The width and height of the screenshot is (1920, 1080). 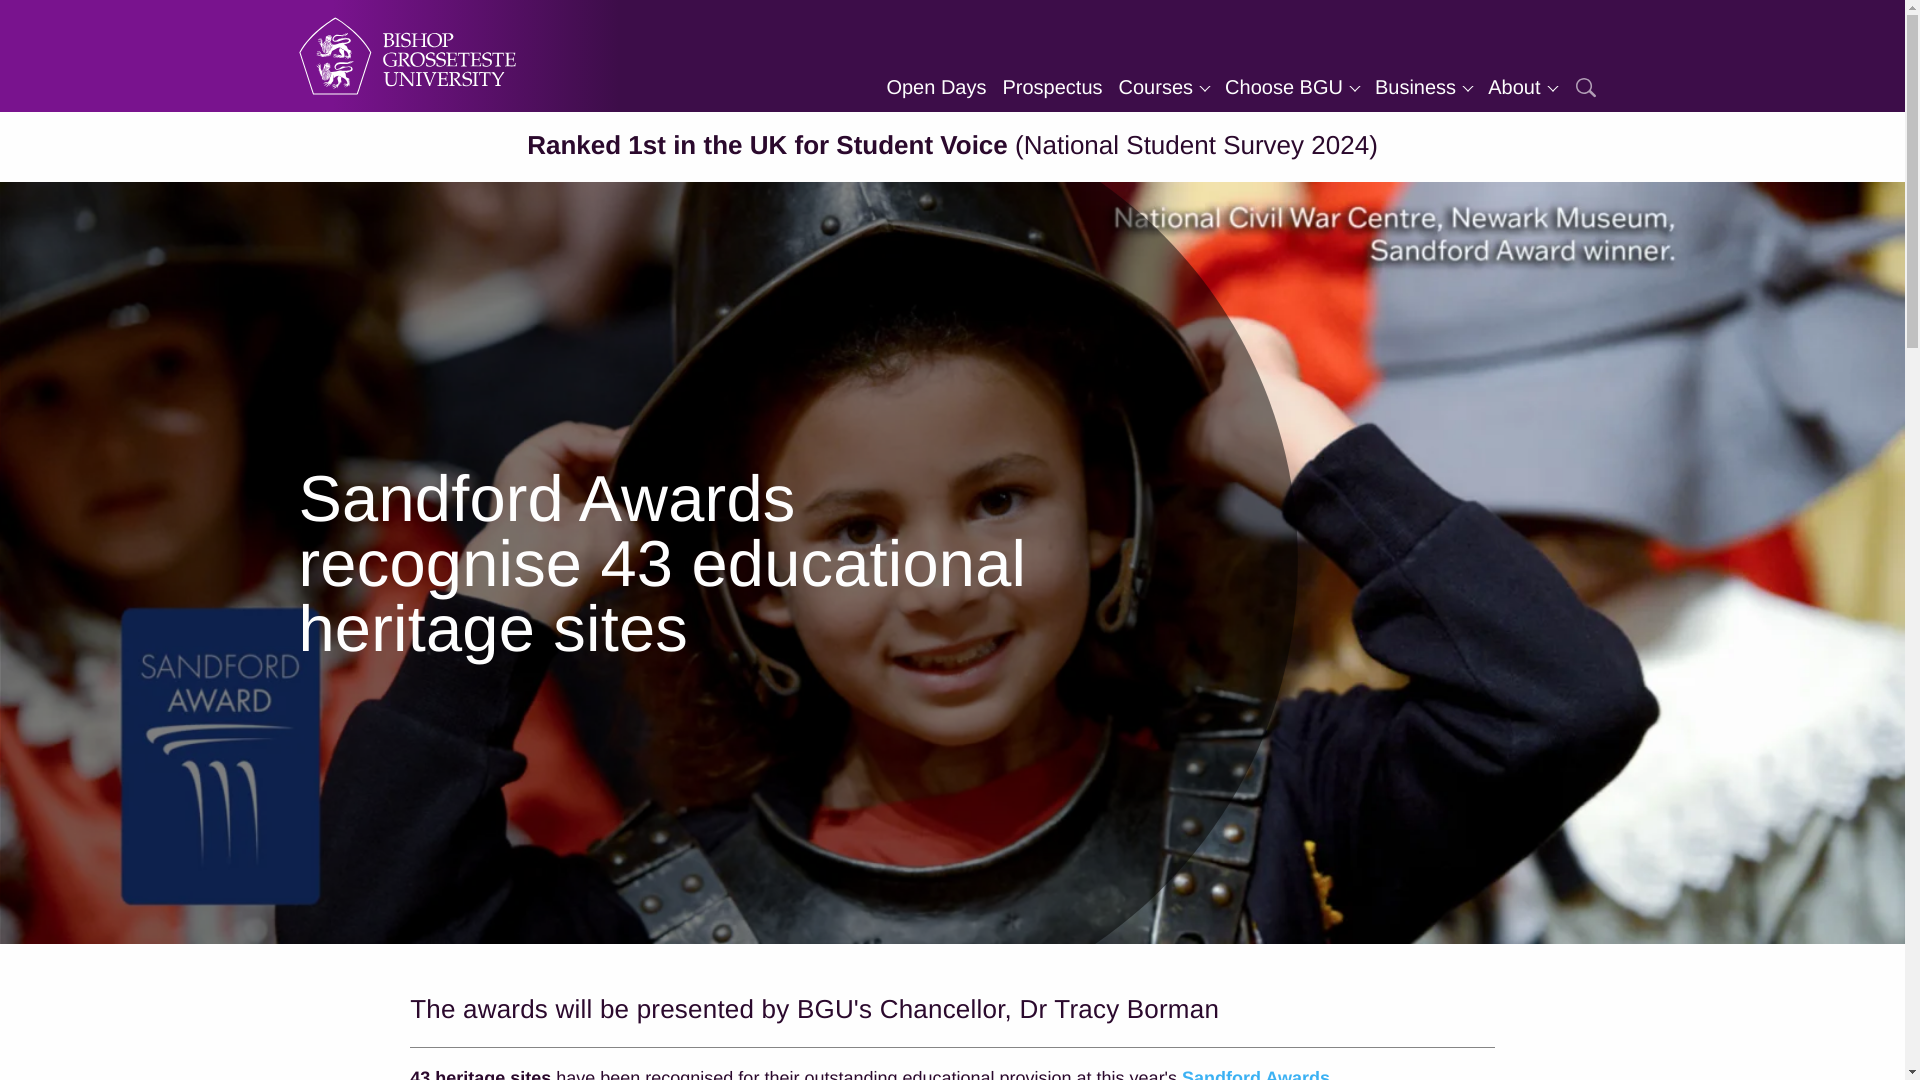 What do you see at coordinates (936, 88) in the screenshot?
I see `Open Days` at bounding box center [936, 88].